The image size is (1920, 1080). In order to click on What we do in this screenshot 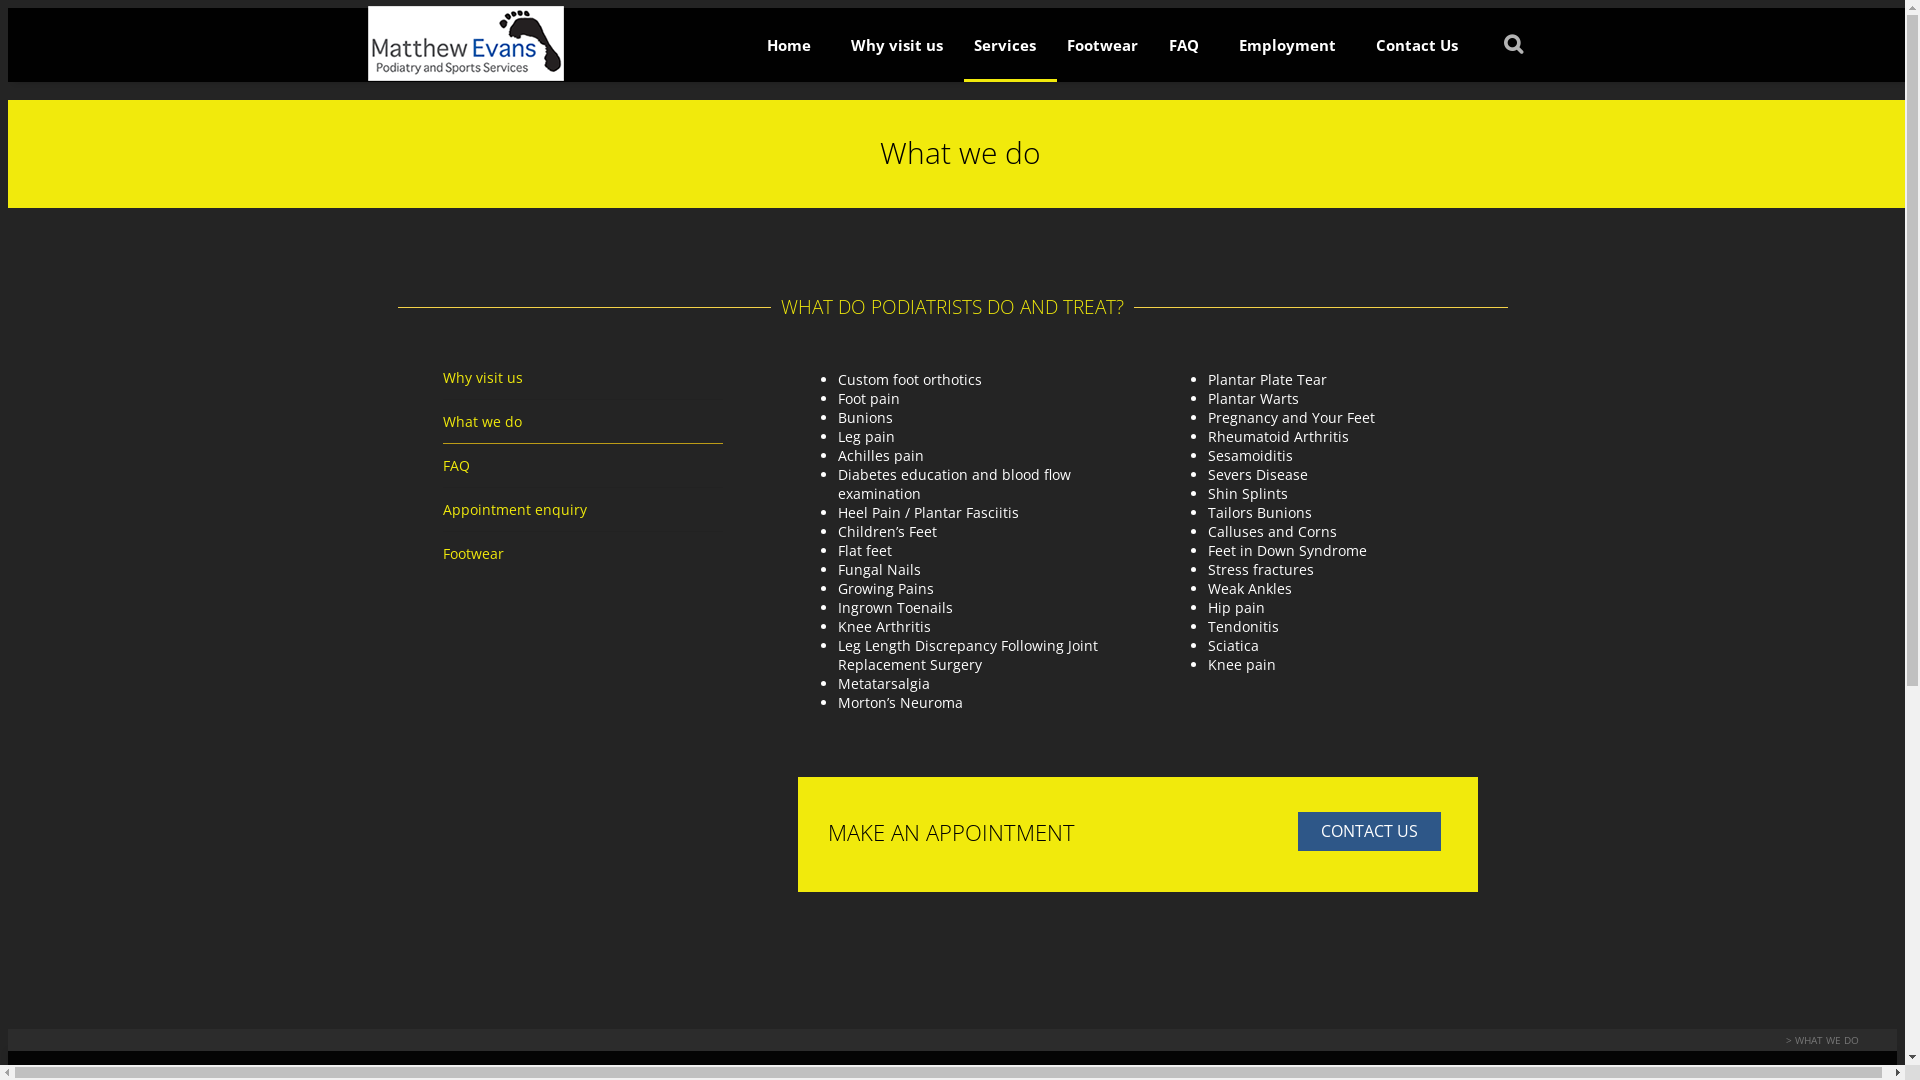, I will do `click(482, 422)`.